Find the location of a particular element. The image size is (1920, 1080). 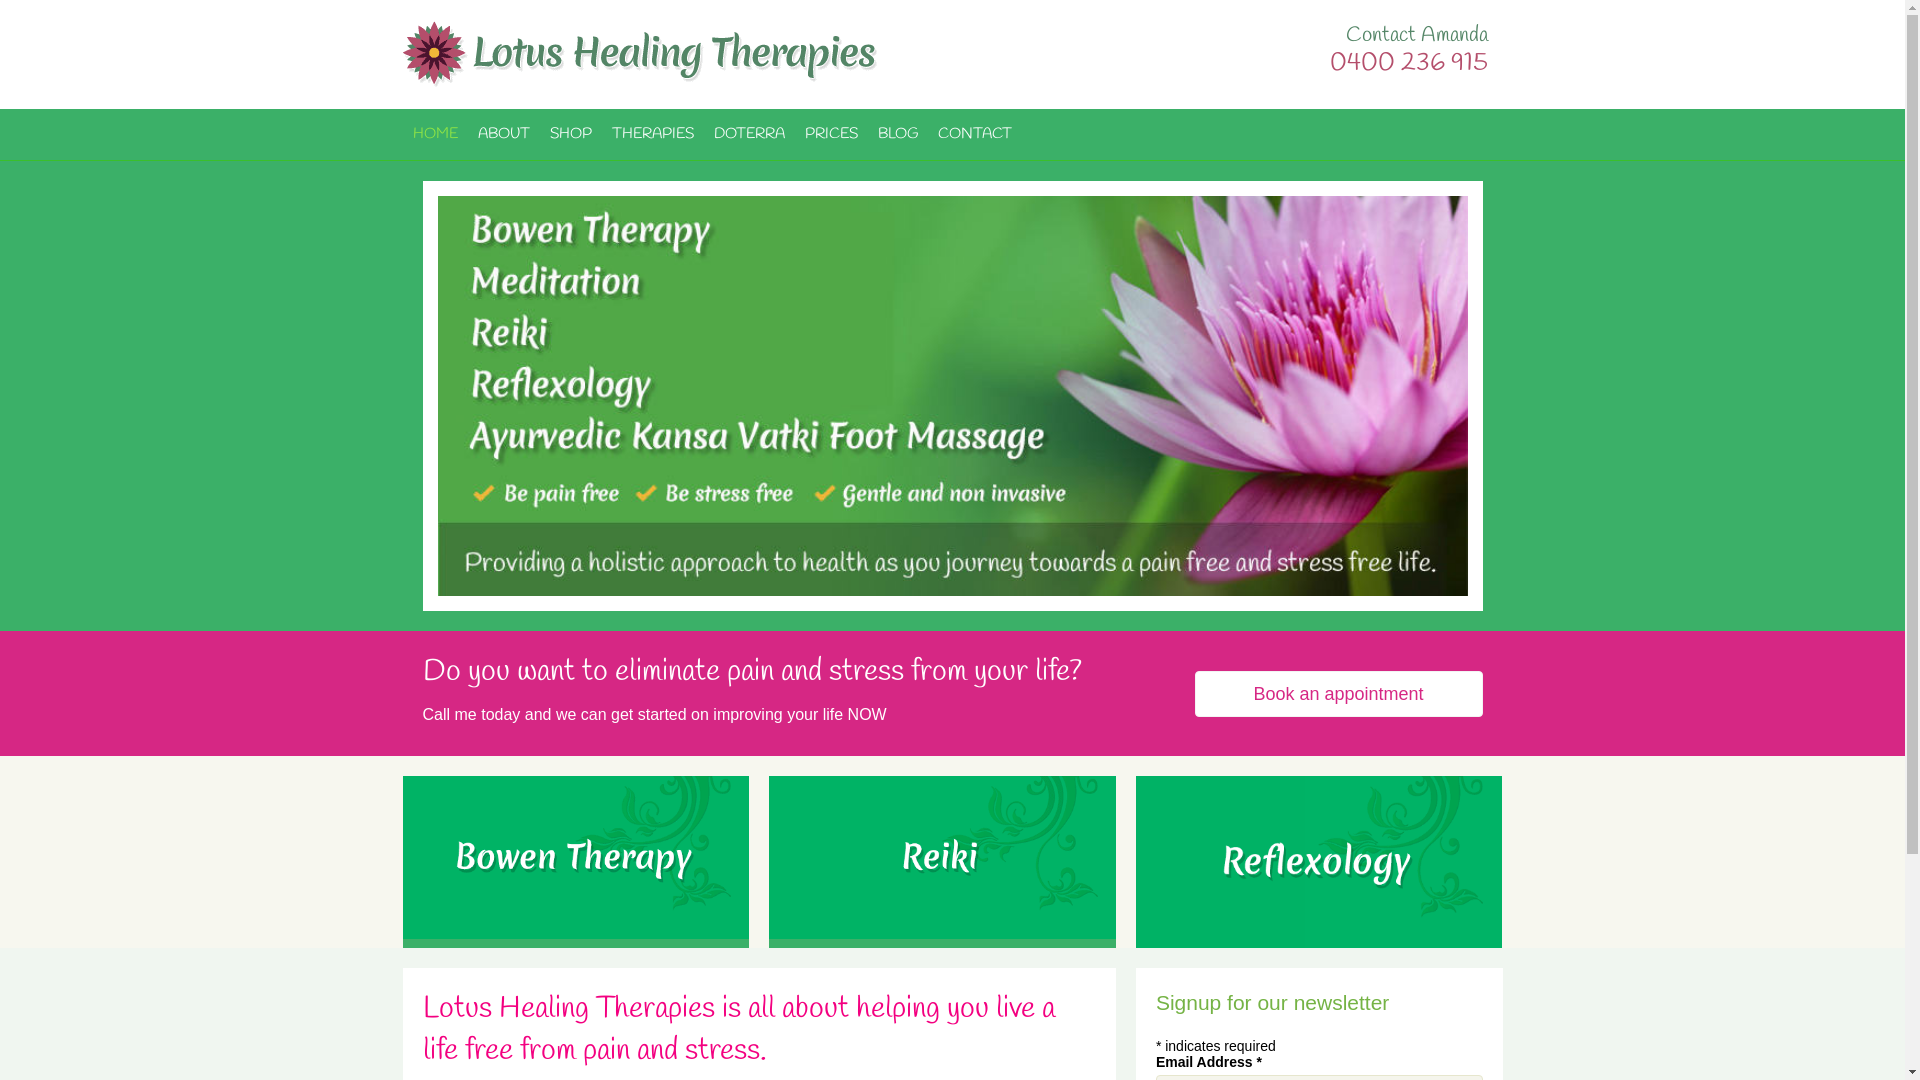

SHOP is located at coordinates (571, 134).